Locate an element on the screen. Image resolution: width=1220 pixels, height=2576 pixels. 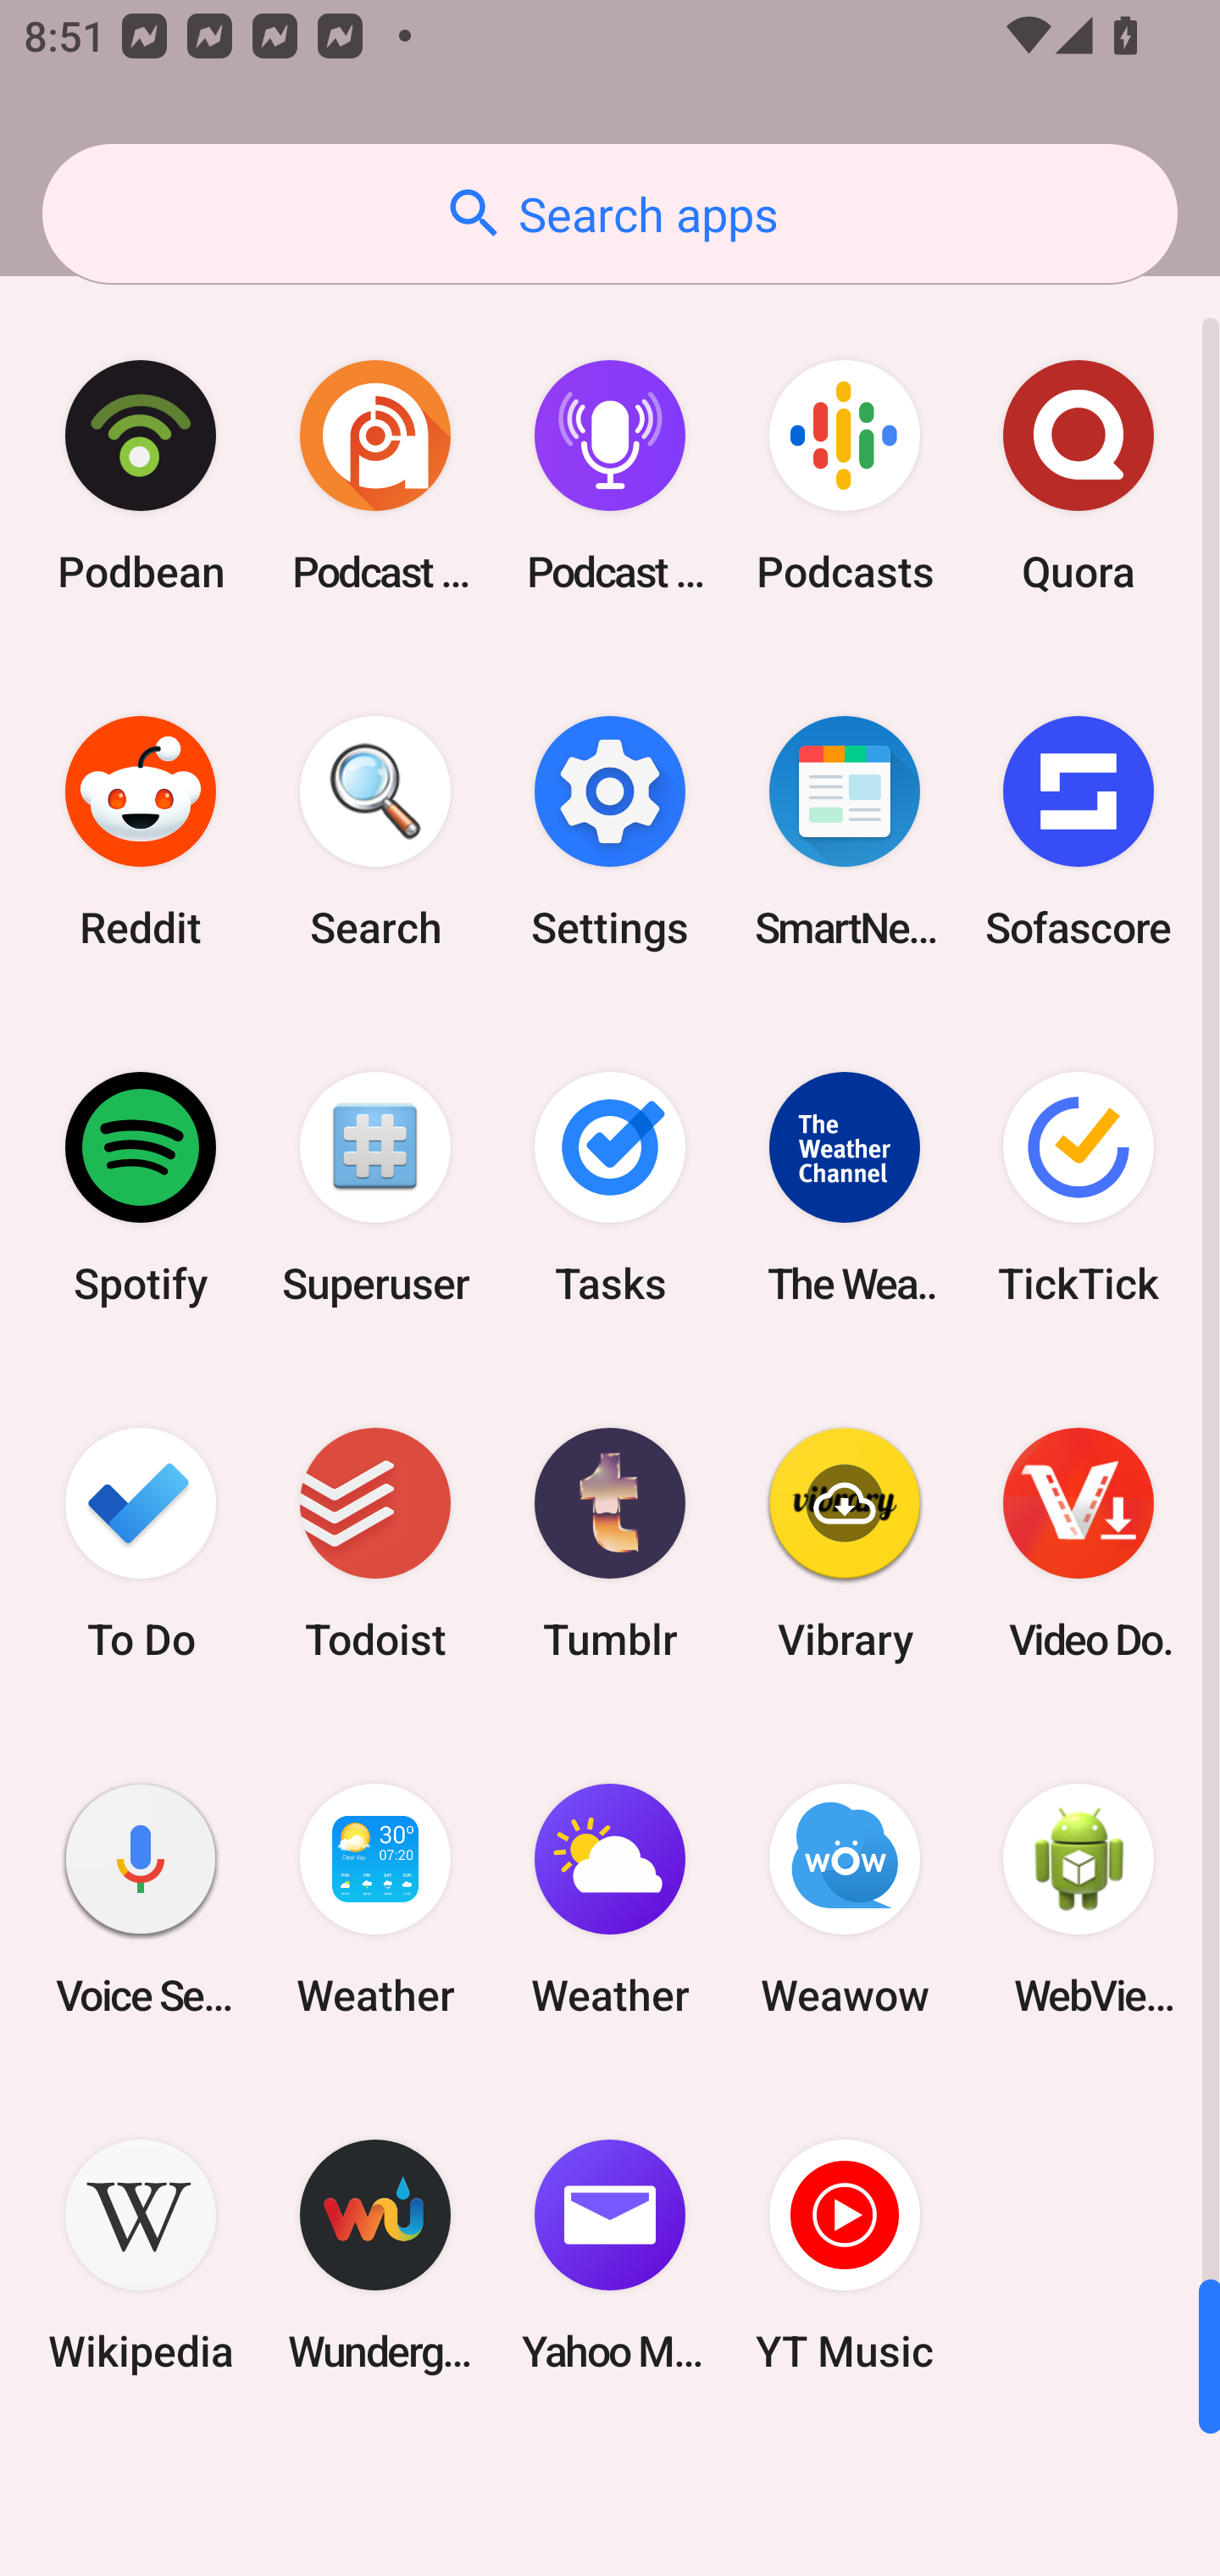
Search is located at coordinates (375, 832).